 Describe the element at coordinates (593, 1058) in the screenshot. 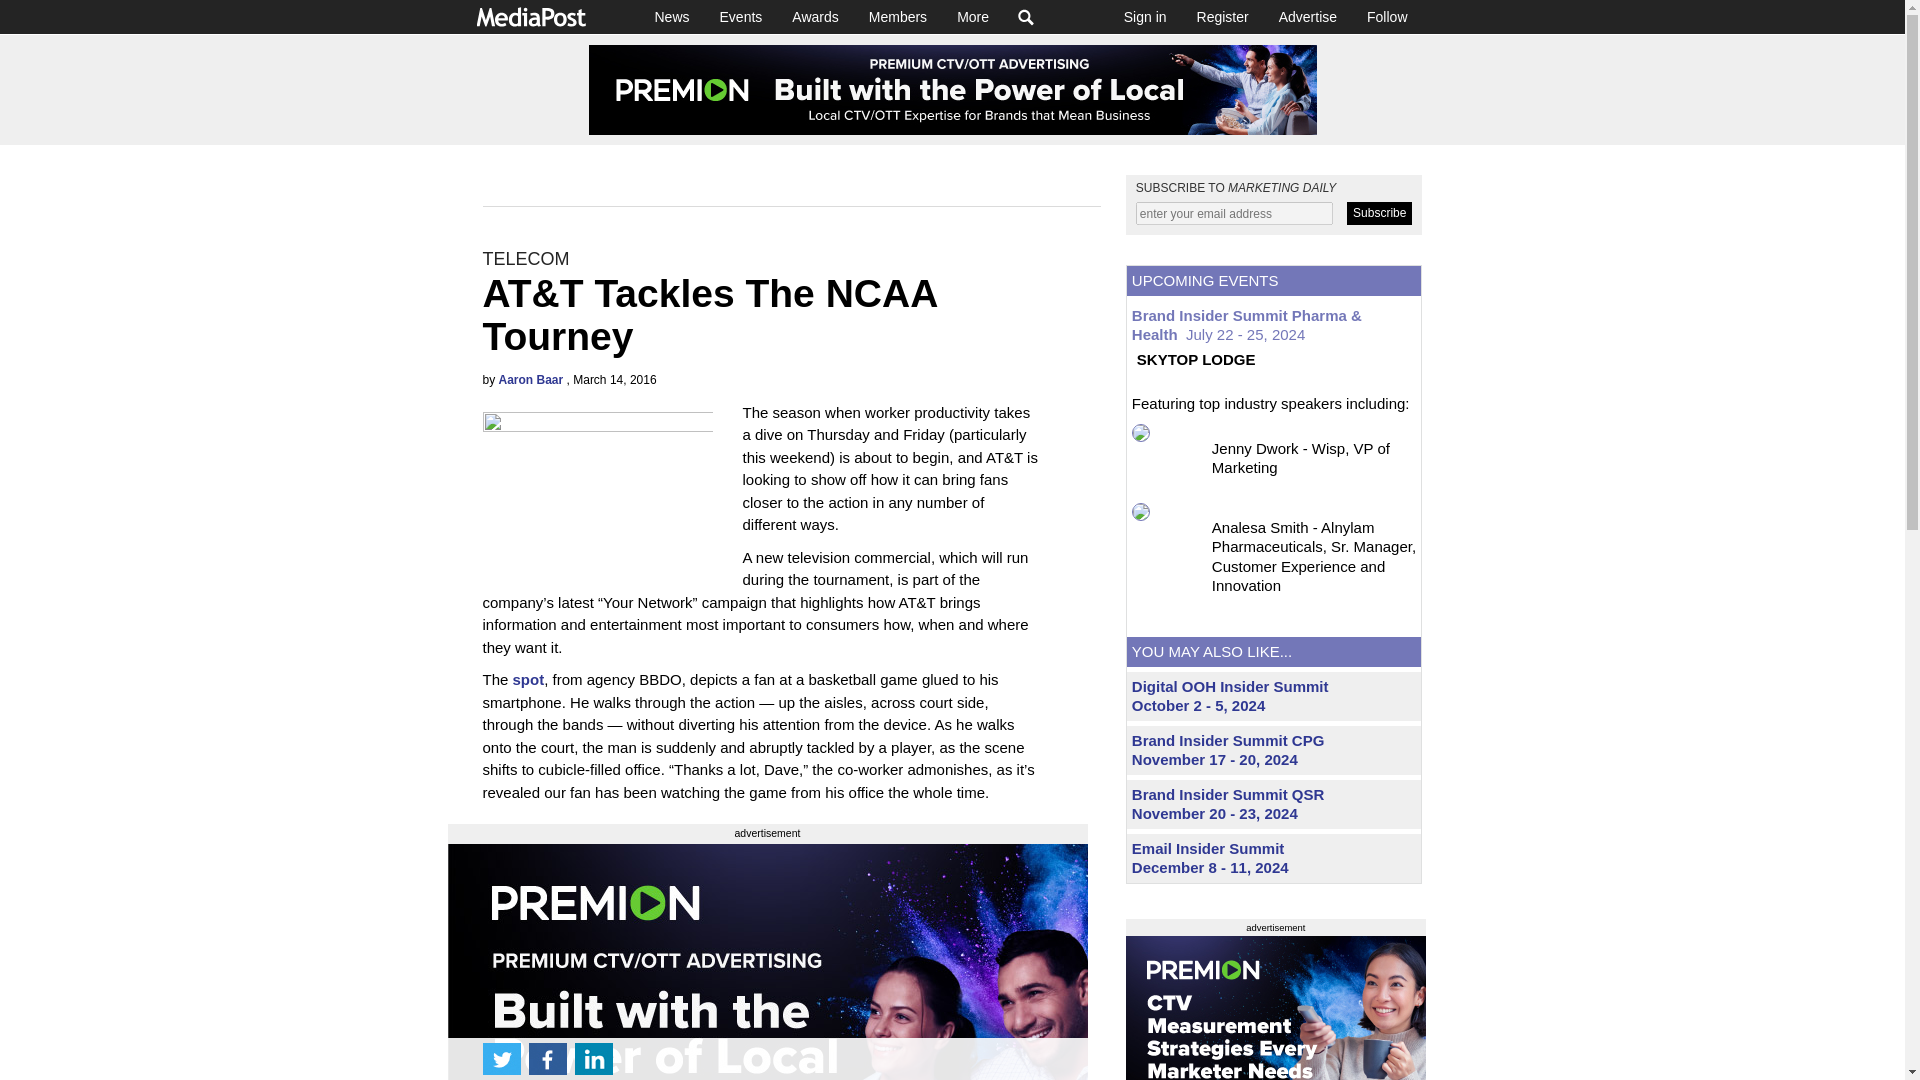

I see `Share on LinkedIn` at that location.